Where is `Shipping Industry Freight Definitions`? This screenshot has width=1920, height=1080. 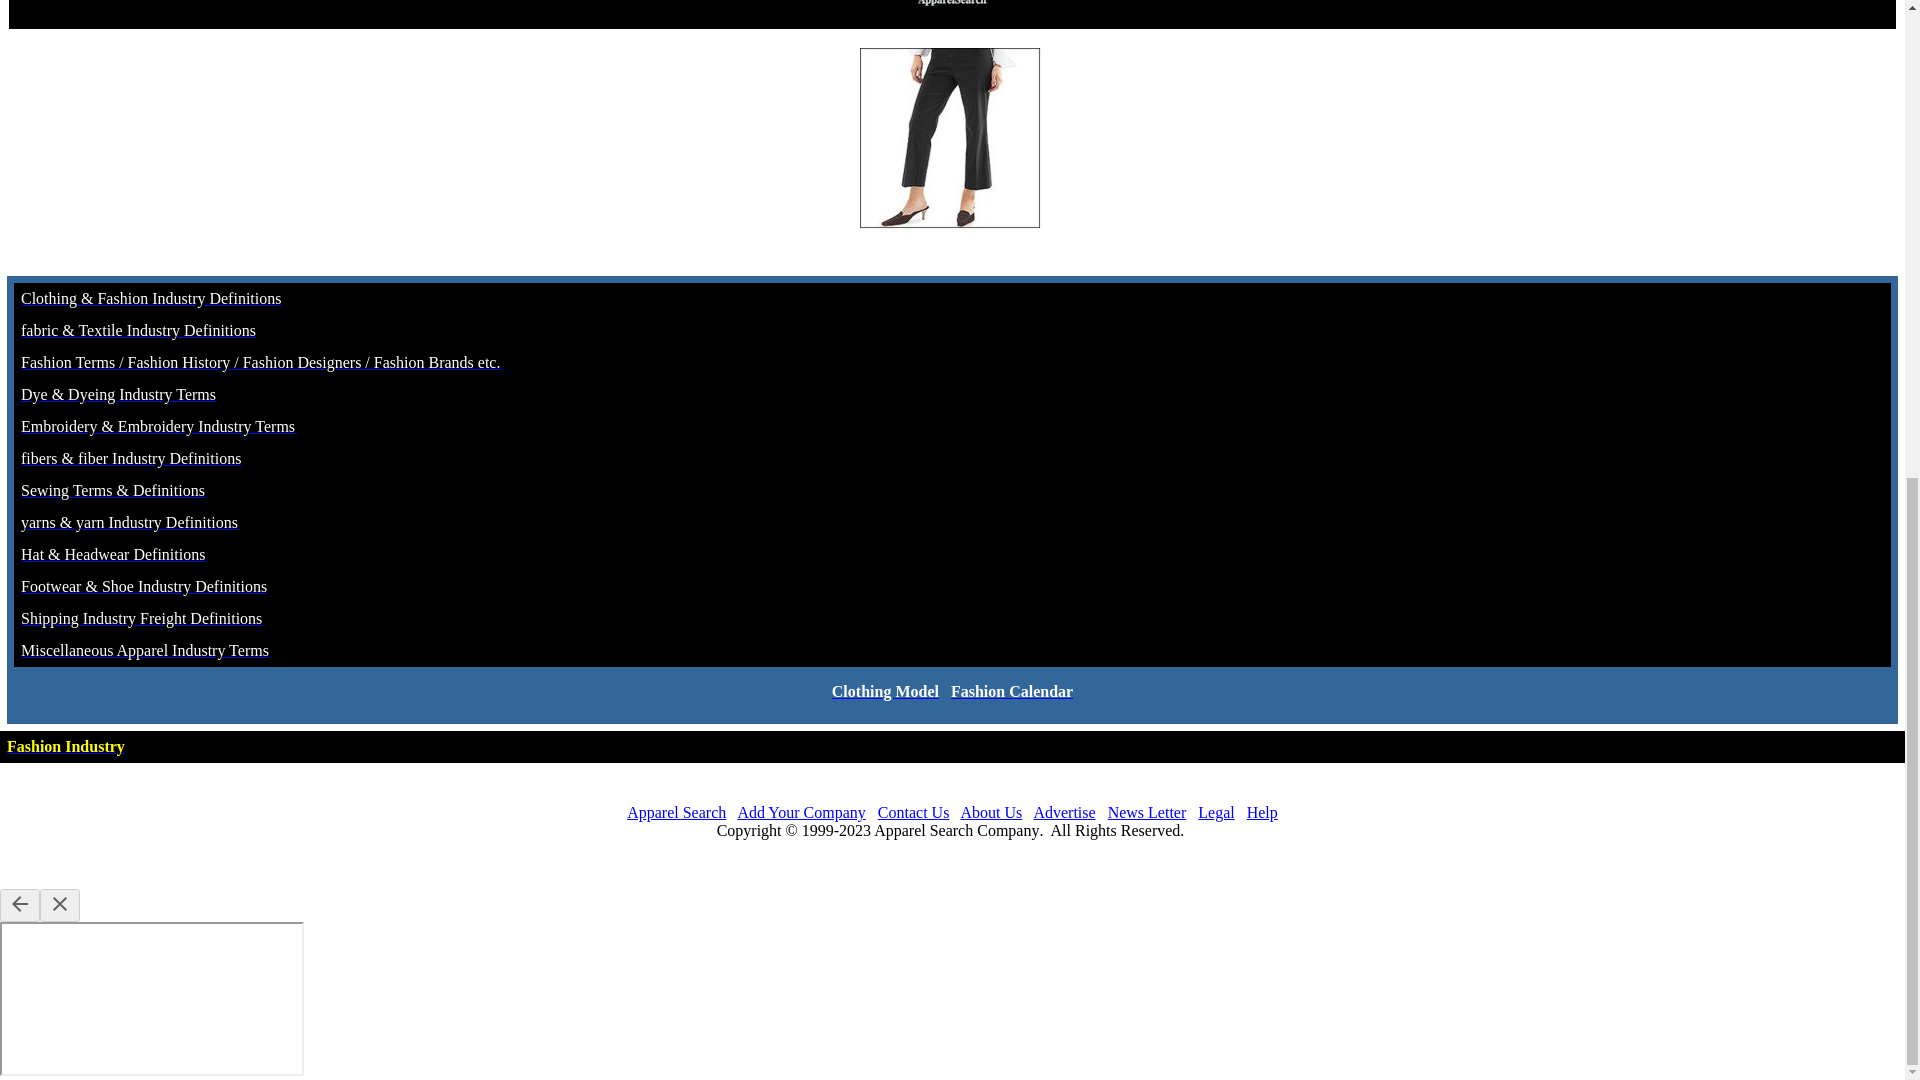
Shipping Industry Freight Definitions is located at coordinates (141, 618).